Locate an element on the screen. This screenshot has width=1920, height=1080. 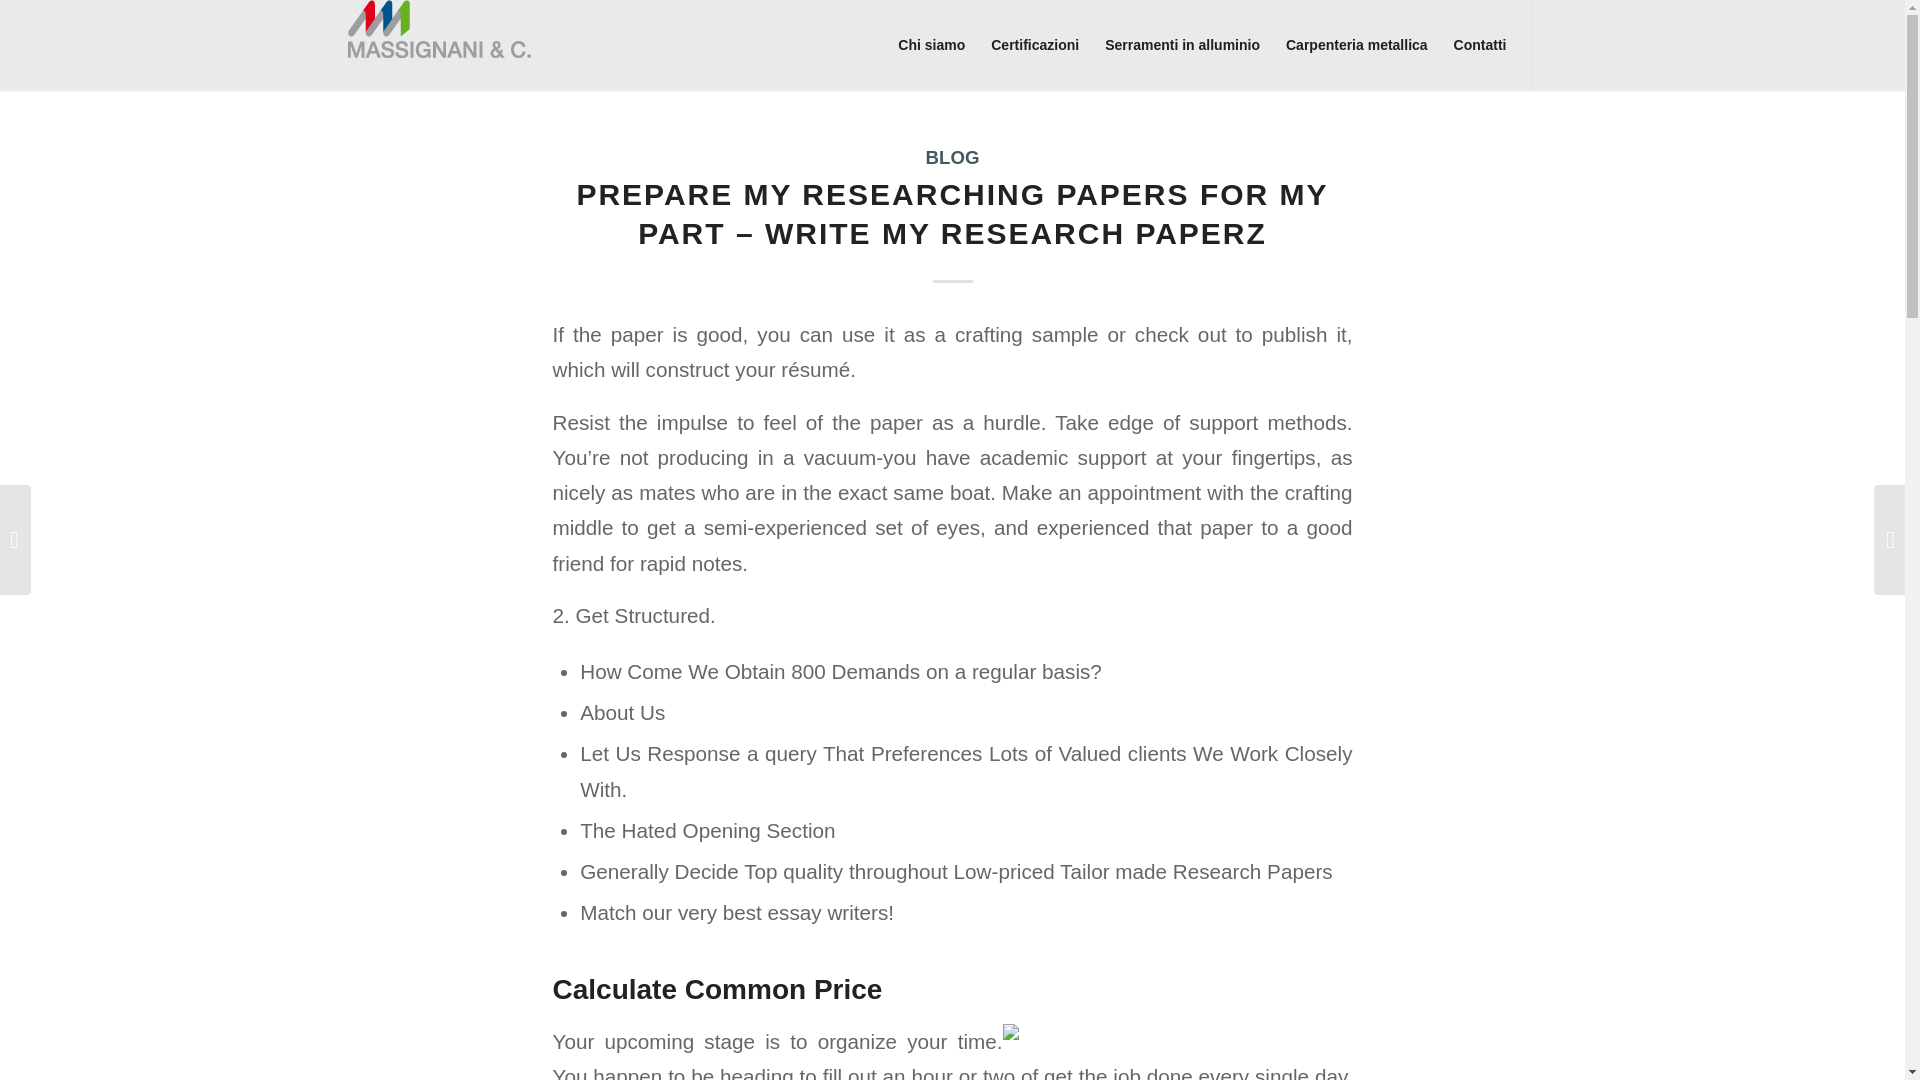
Chi siamo is located at coordinates (931, 44).